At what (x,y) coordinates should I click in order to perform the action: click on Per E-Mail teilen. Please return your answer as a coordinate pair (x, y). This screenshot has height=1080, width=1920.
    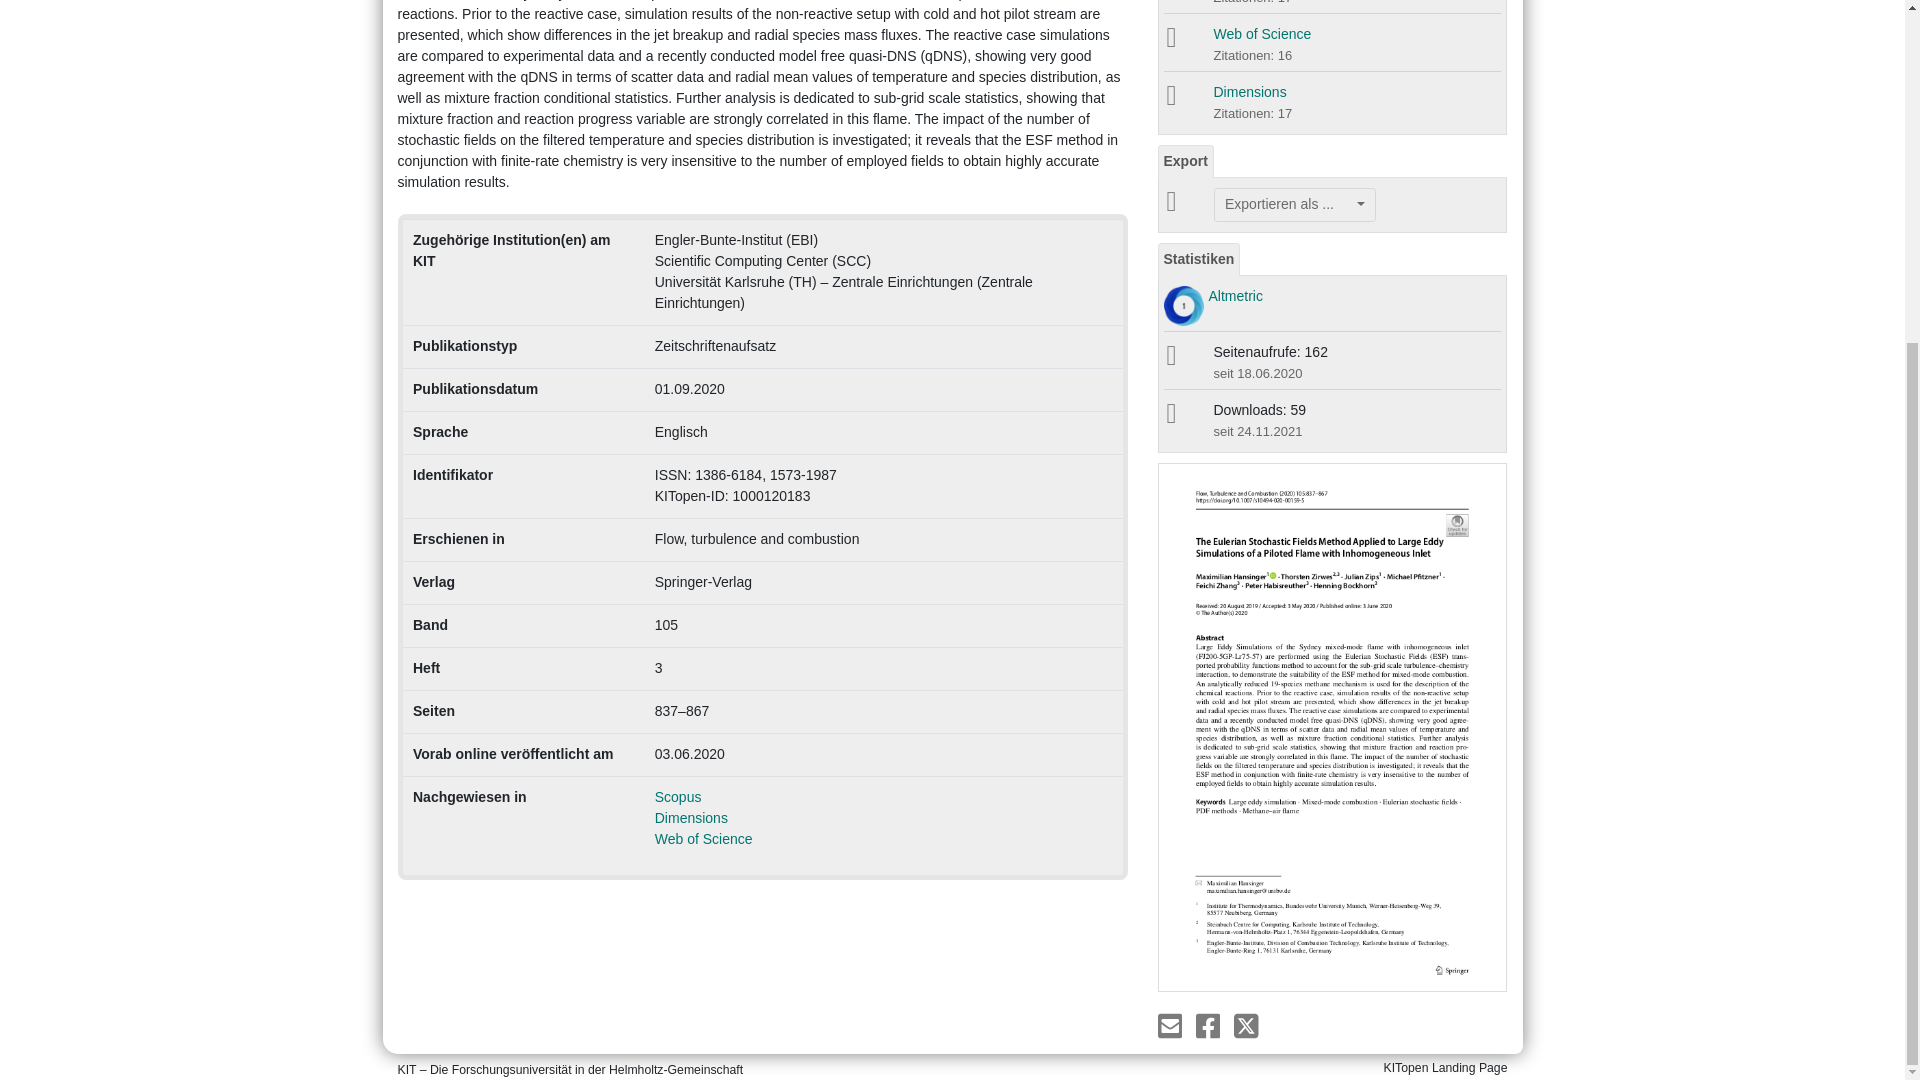
    Looking at the image, I should click on (1172, 1024).